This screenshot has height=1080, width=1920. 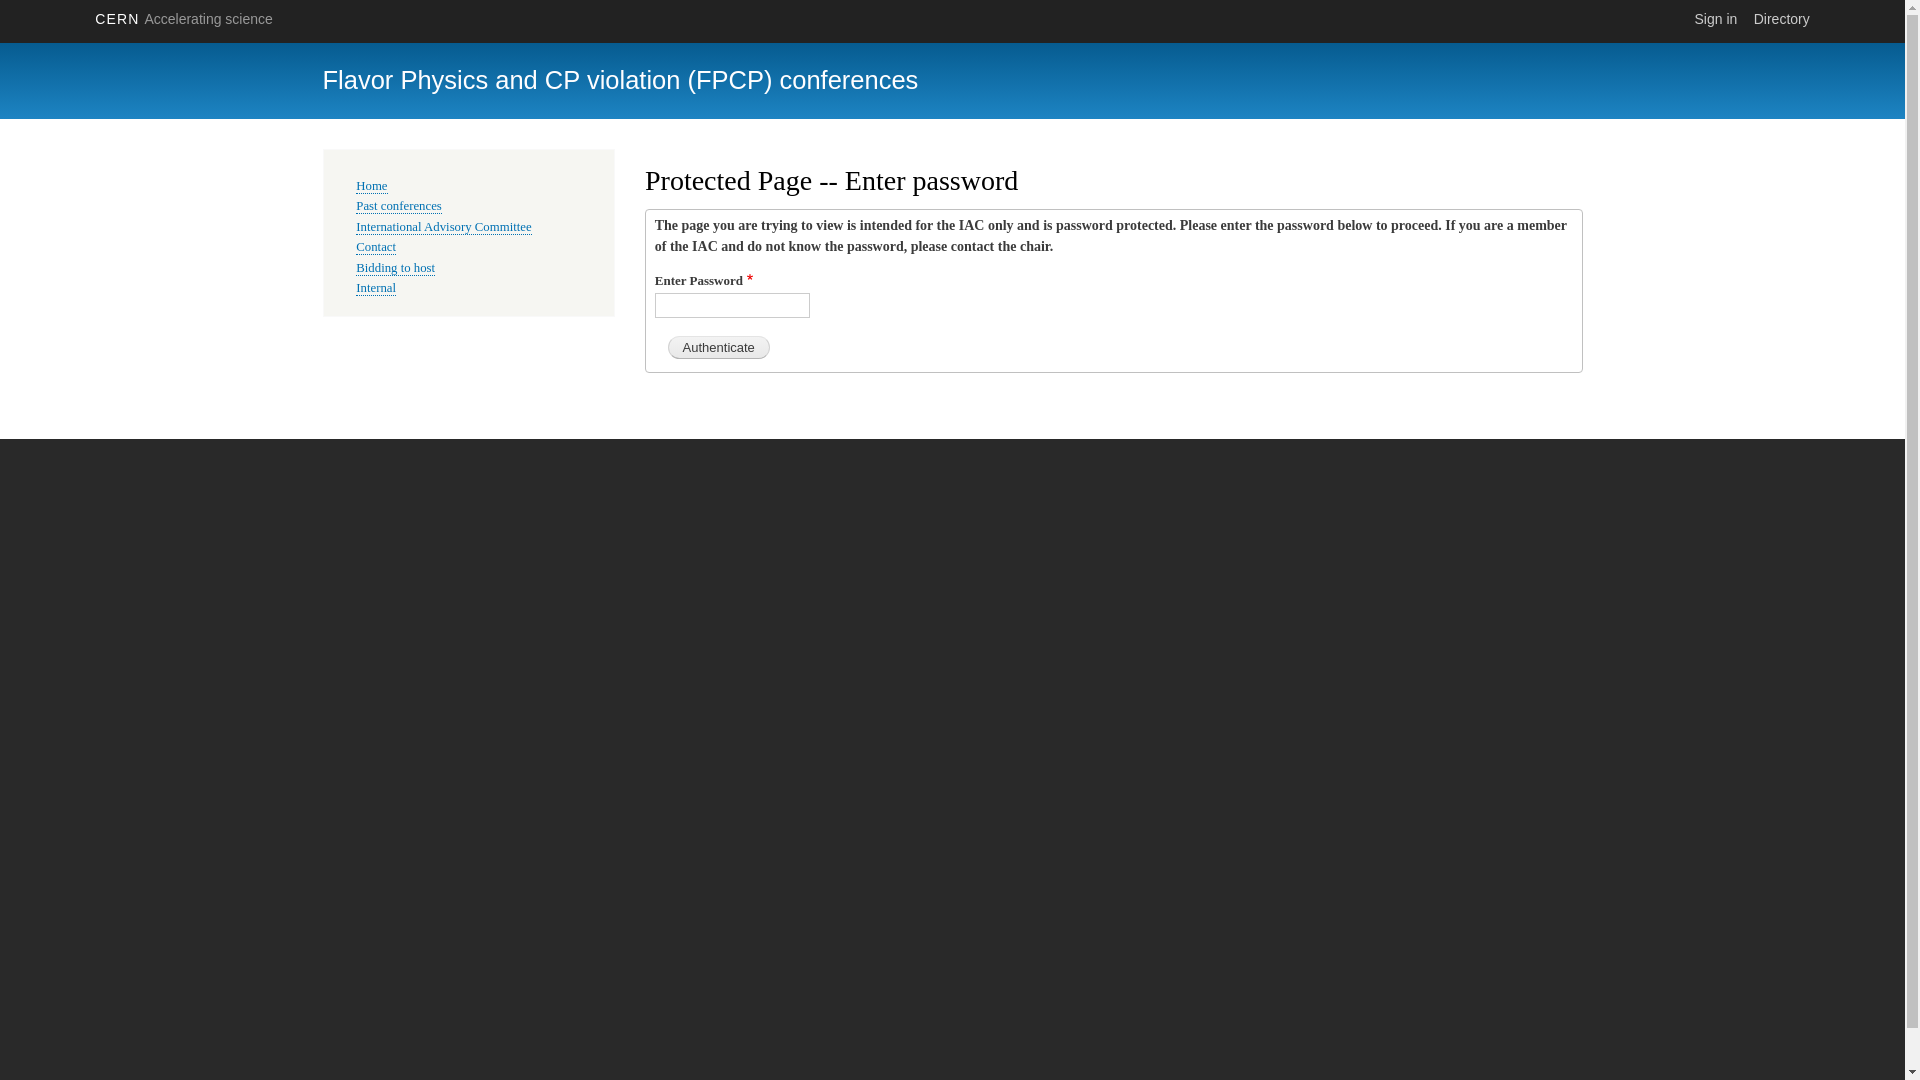 I want to click on CERN Accelerating science, so click(x=184, y=19).